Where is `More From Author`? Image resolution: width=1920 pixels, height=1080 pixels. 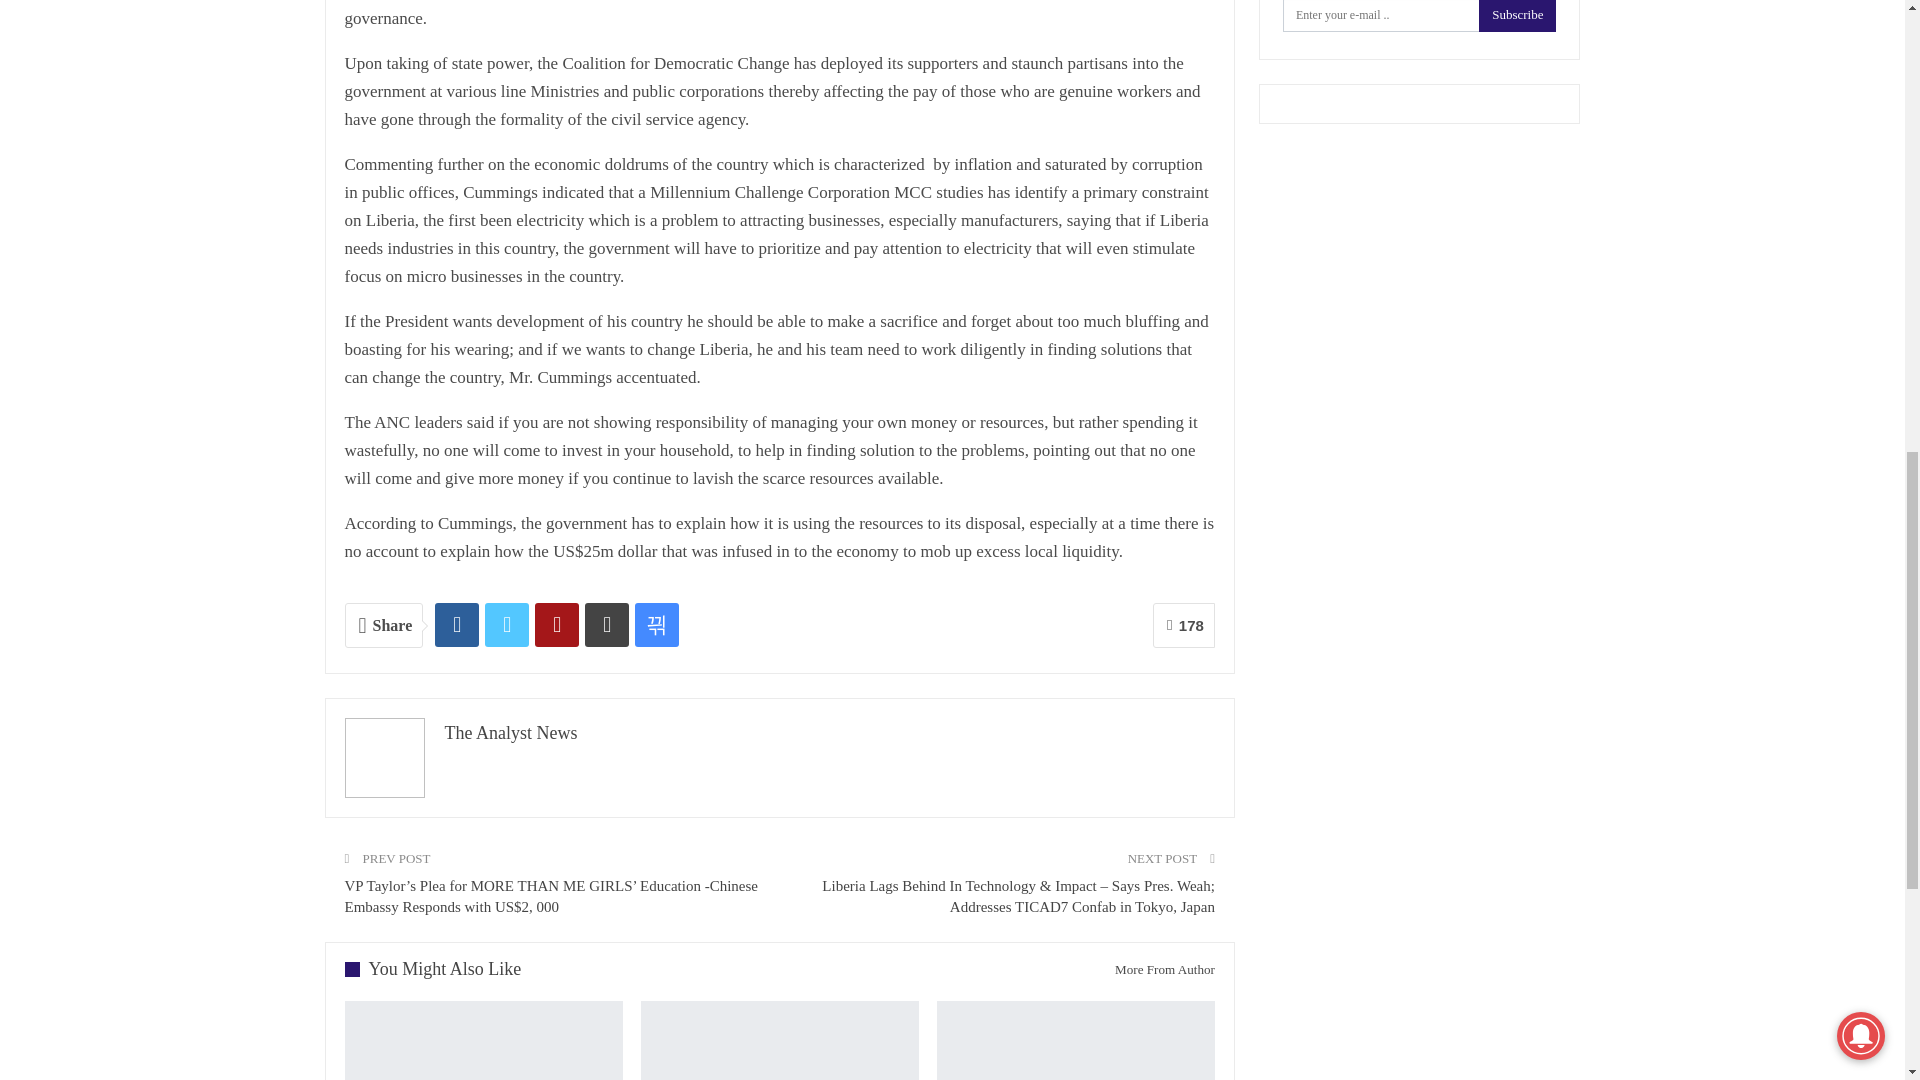
More From Author is located at coordinates (1156, 970).